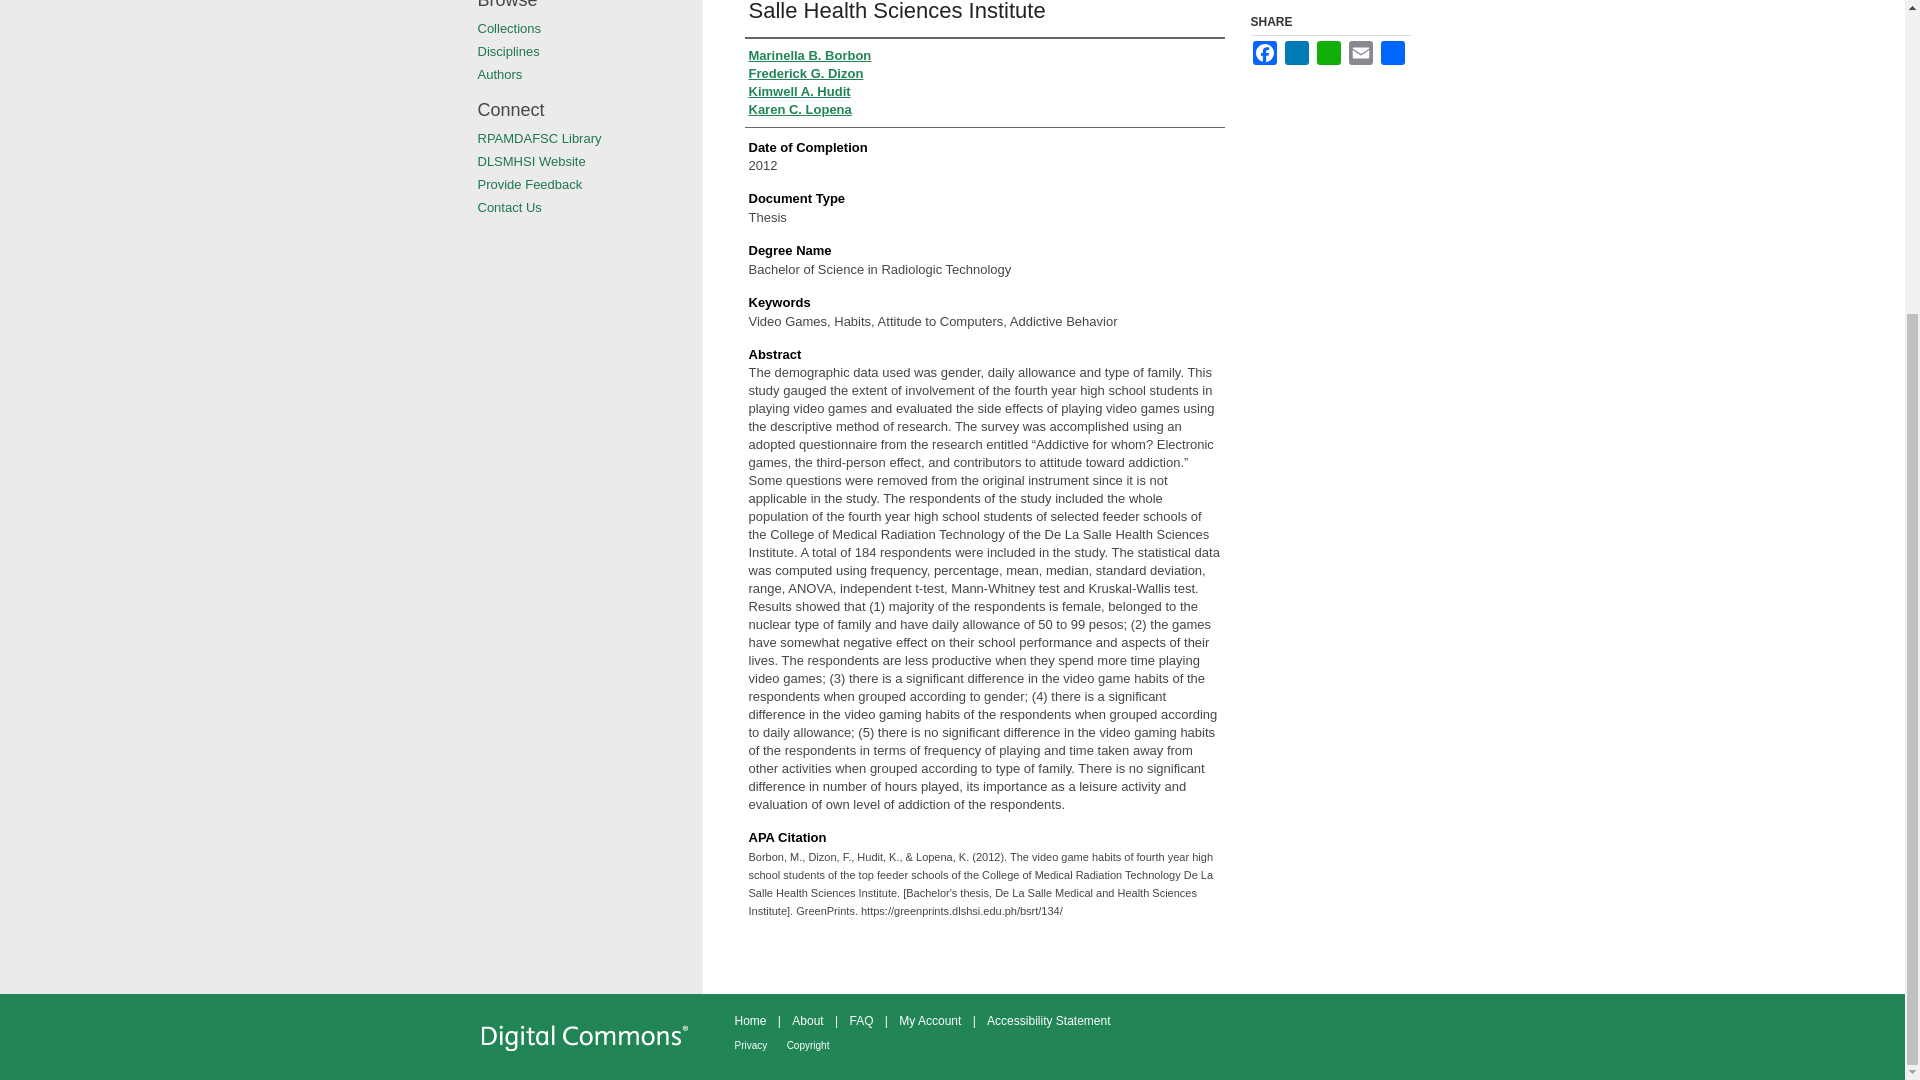 This screenshot has height=1080, width=1920. What do you see at coordinates (1392, 52) in the screenshot?
I see `Share` at bounding box center [1392, 52].